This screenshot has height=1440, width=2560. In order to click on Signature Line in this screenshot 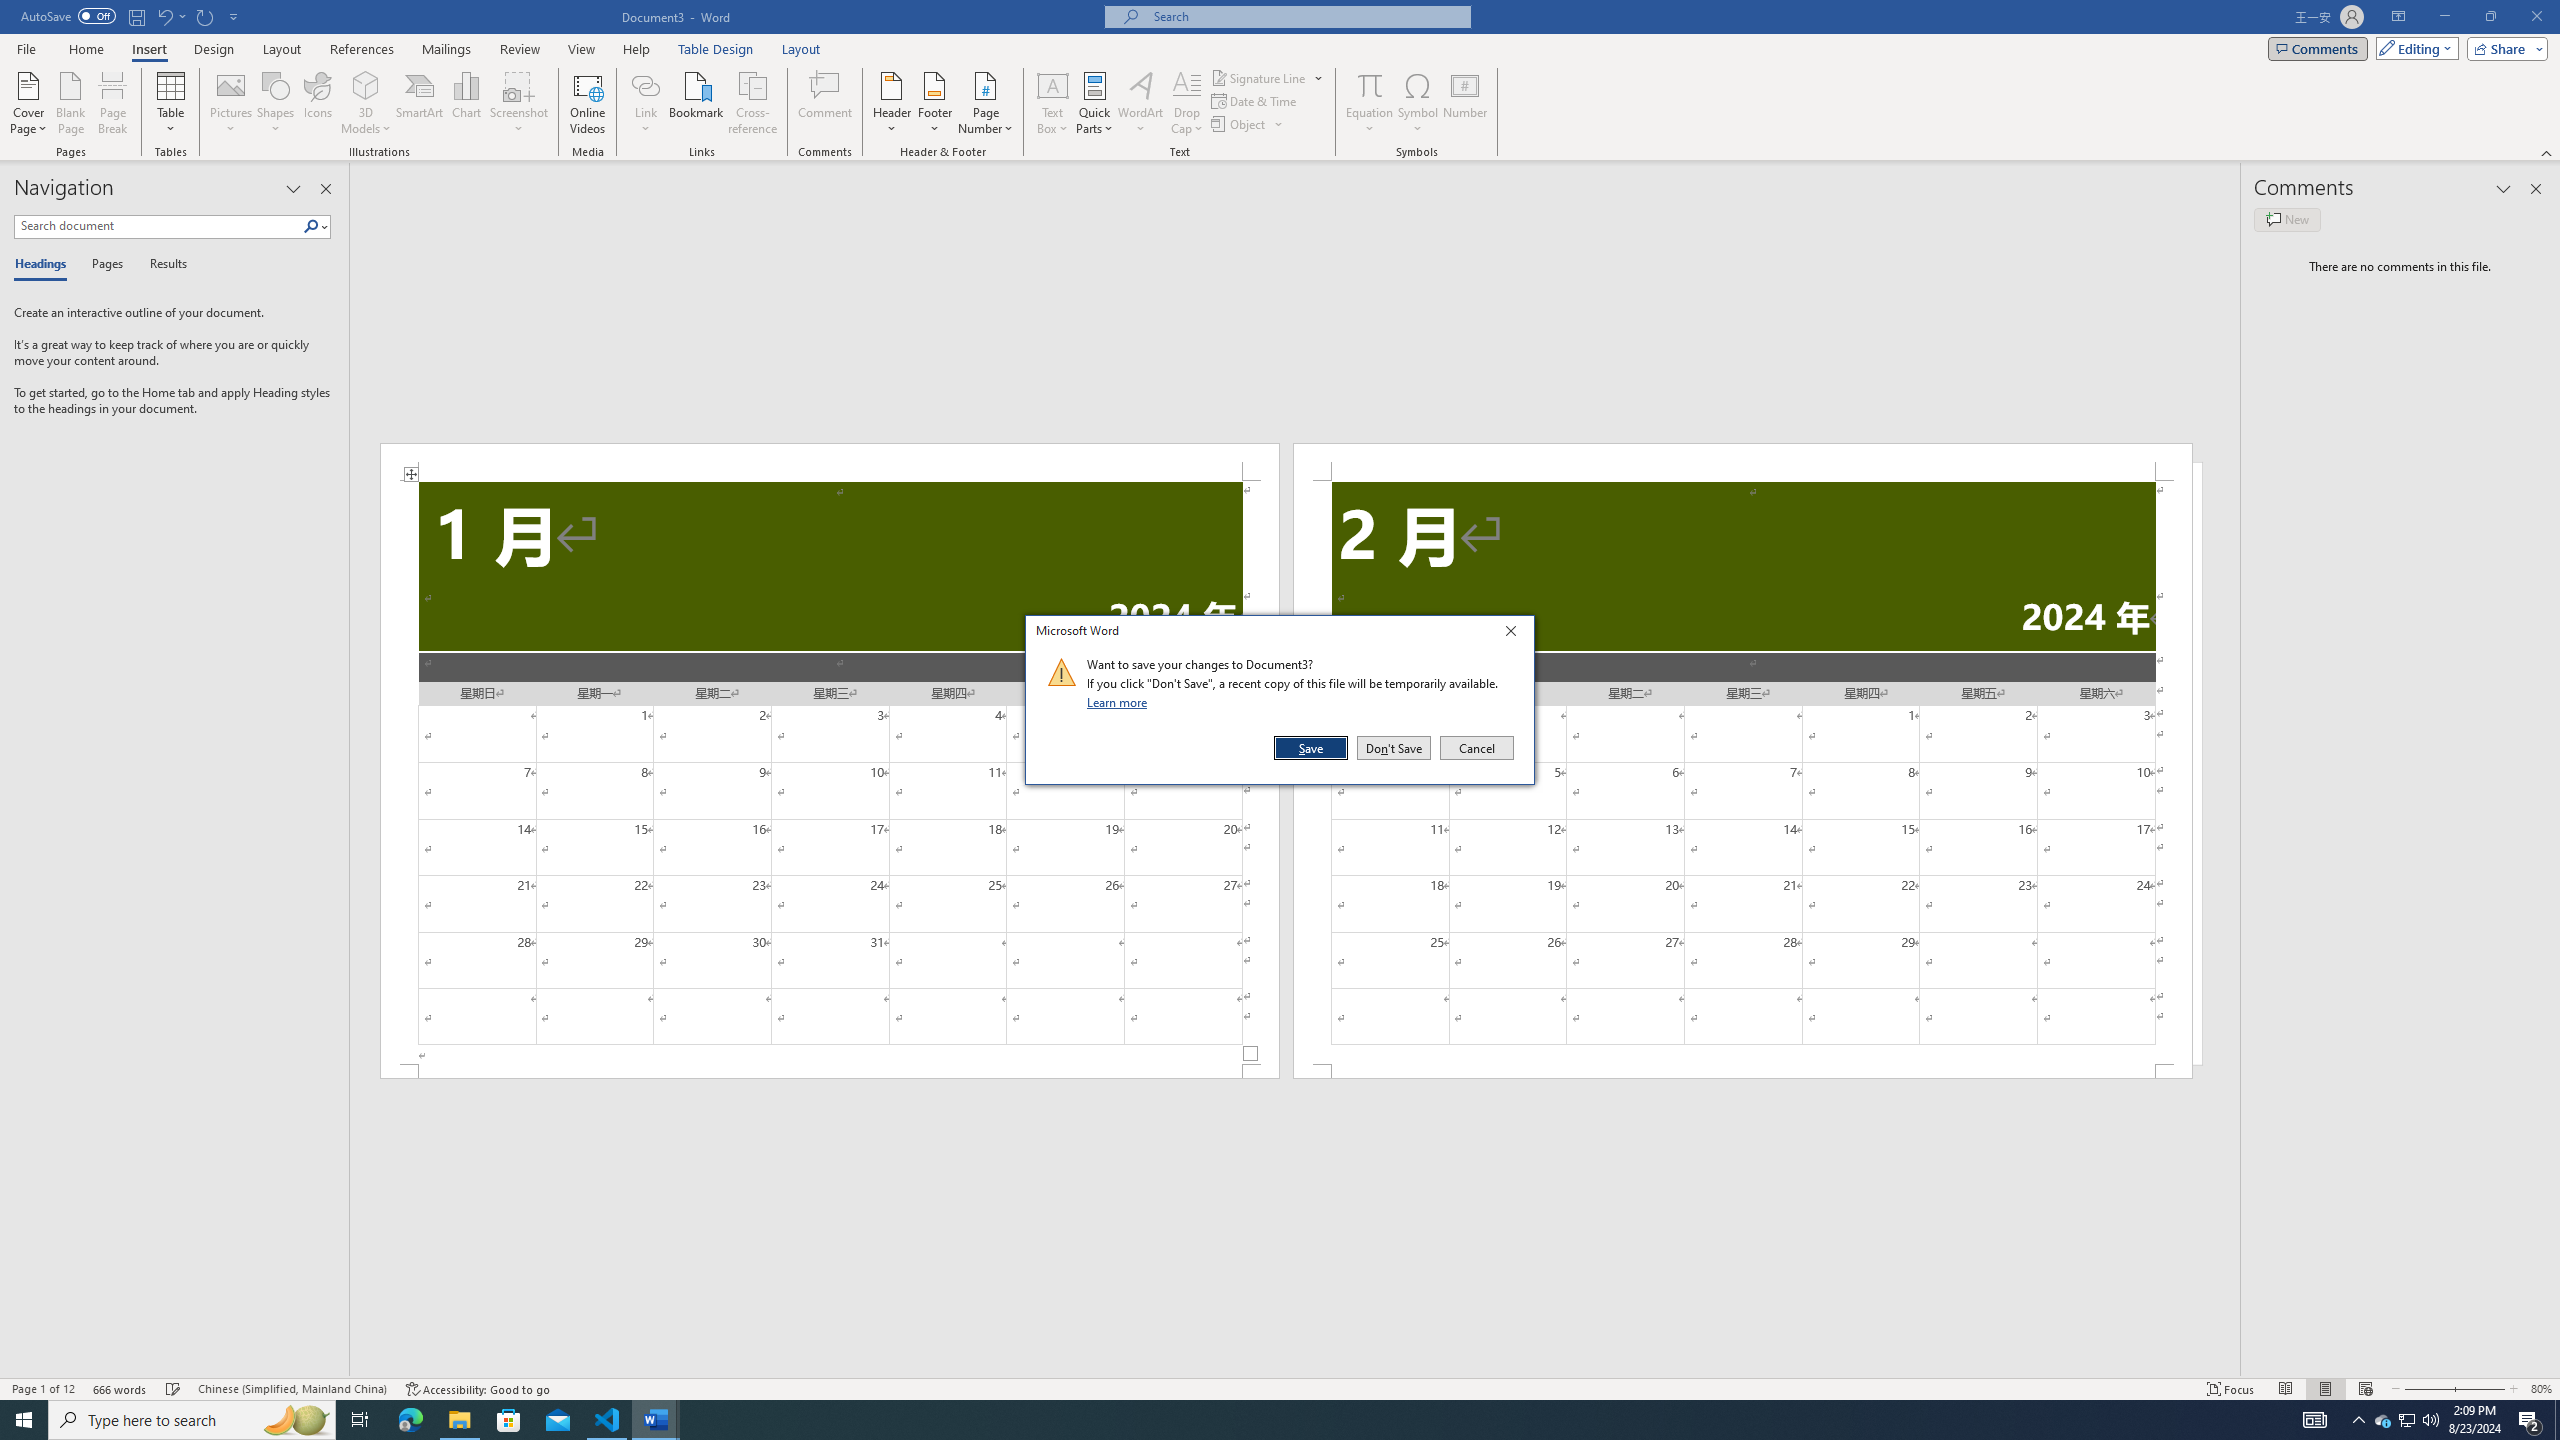, I will do `click(1268, 78)`.